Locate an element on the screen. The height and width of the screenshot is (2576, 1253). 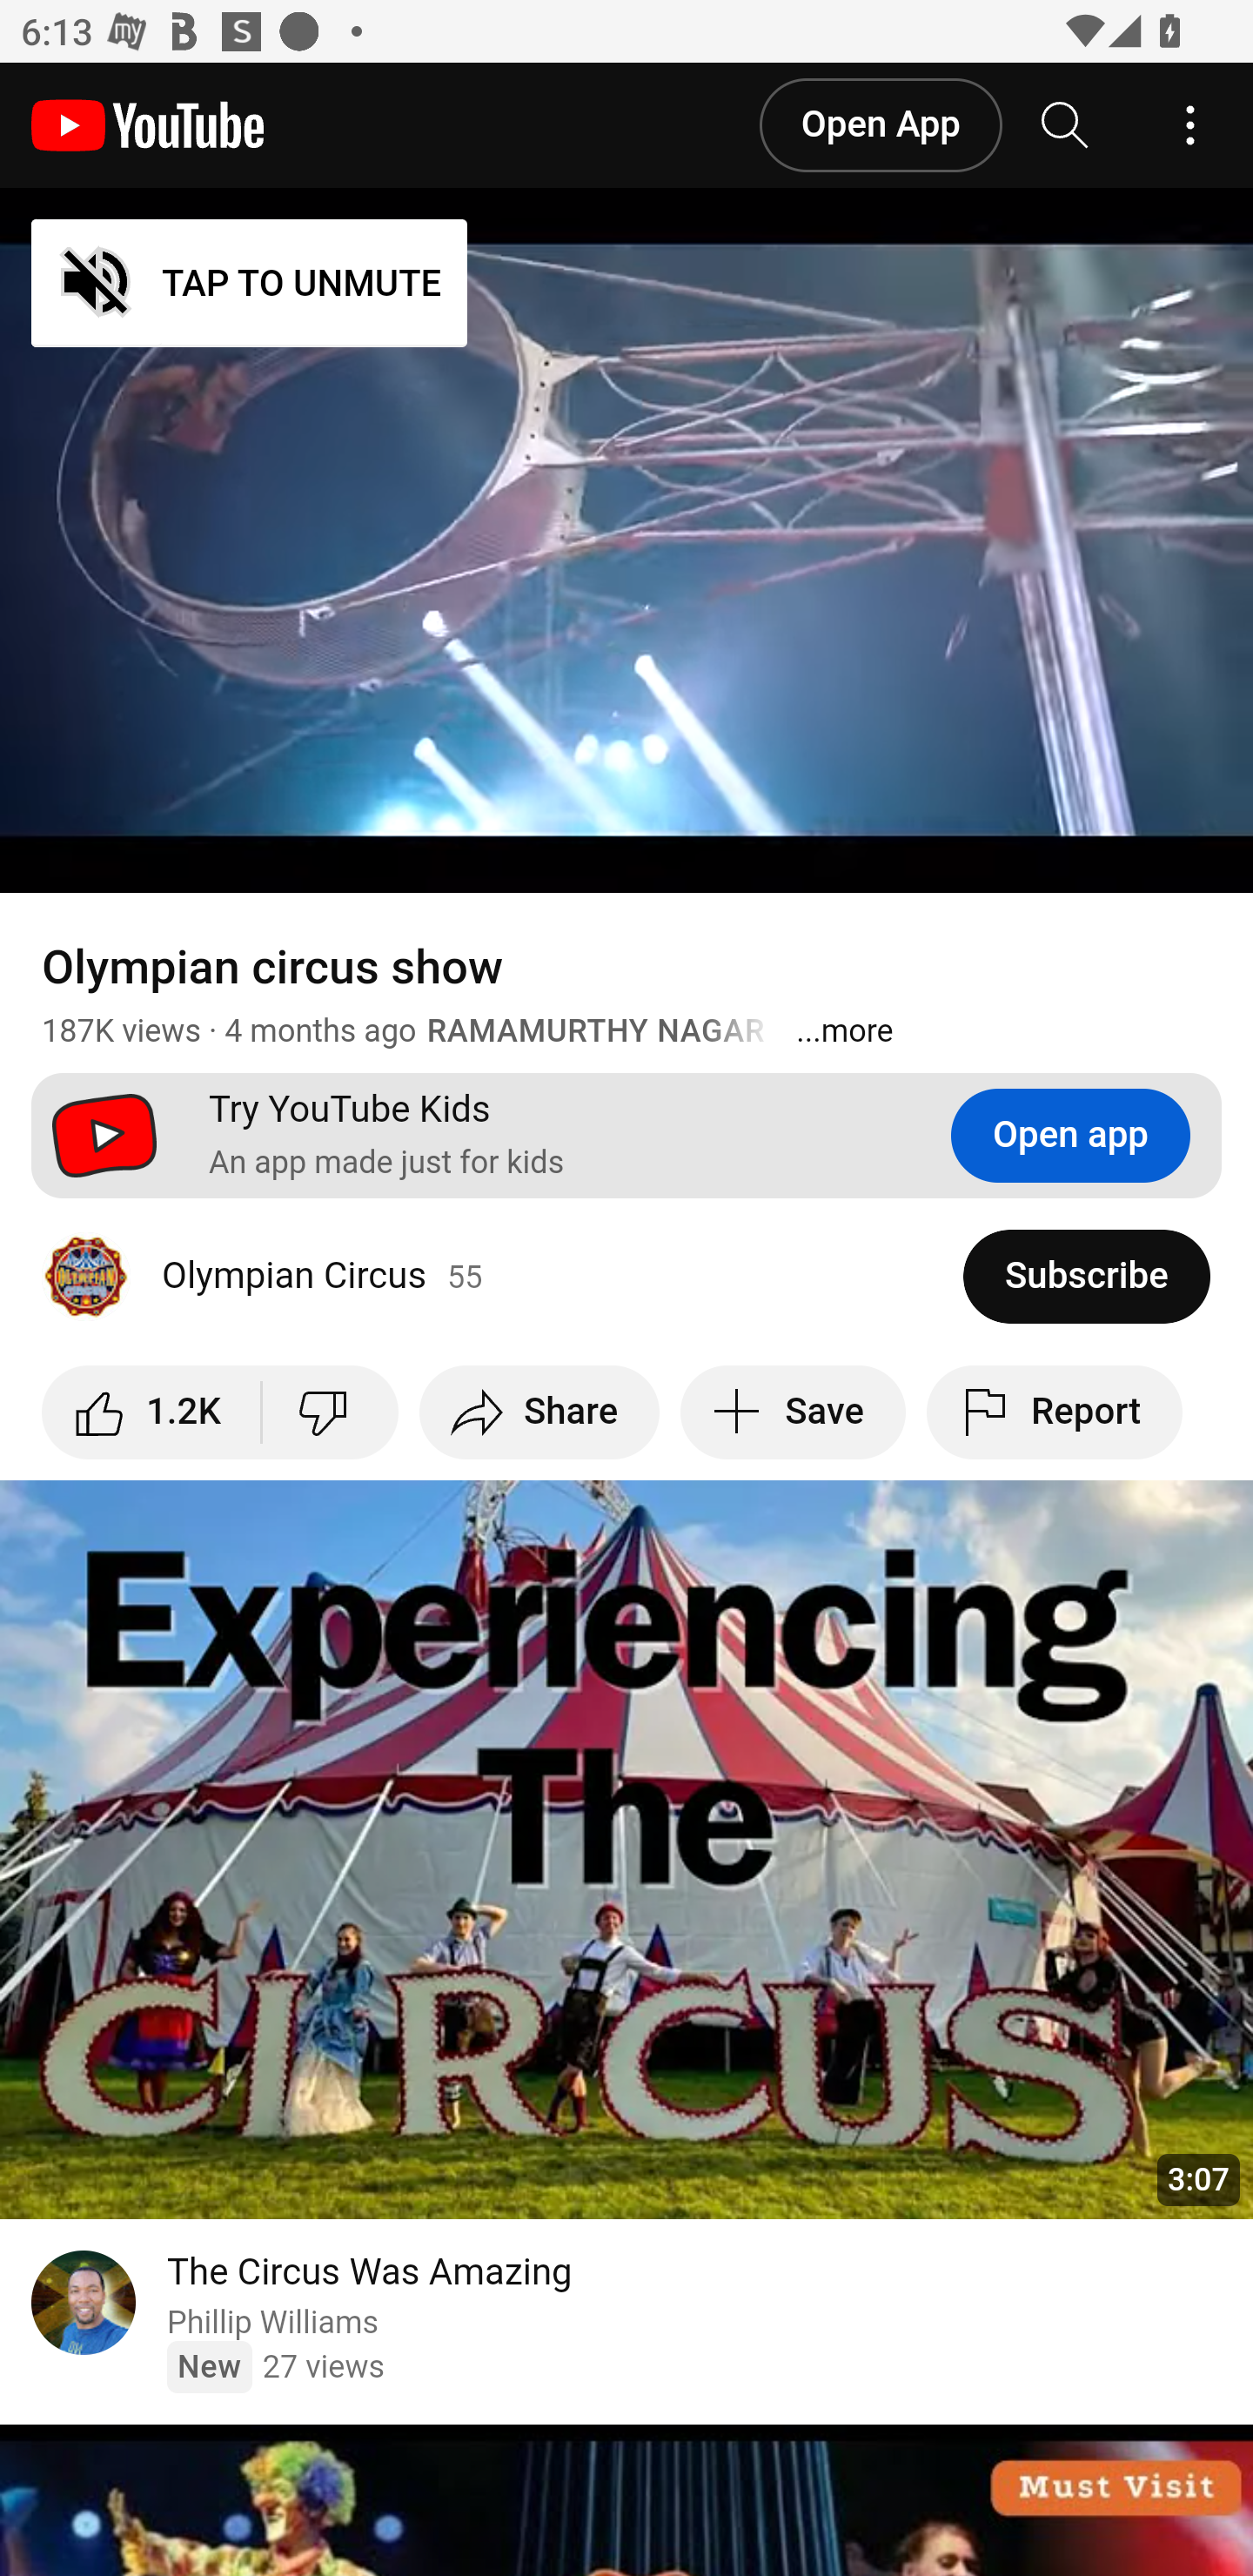
Dislike this video is located at coordinates (330, 1412).